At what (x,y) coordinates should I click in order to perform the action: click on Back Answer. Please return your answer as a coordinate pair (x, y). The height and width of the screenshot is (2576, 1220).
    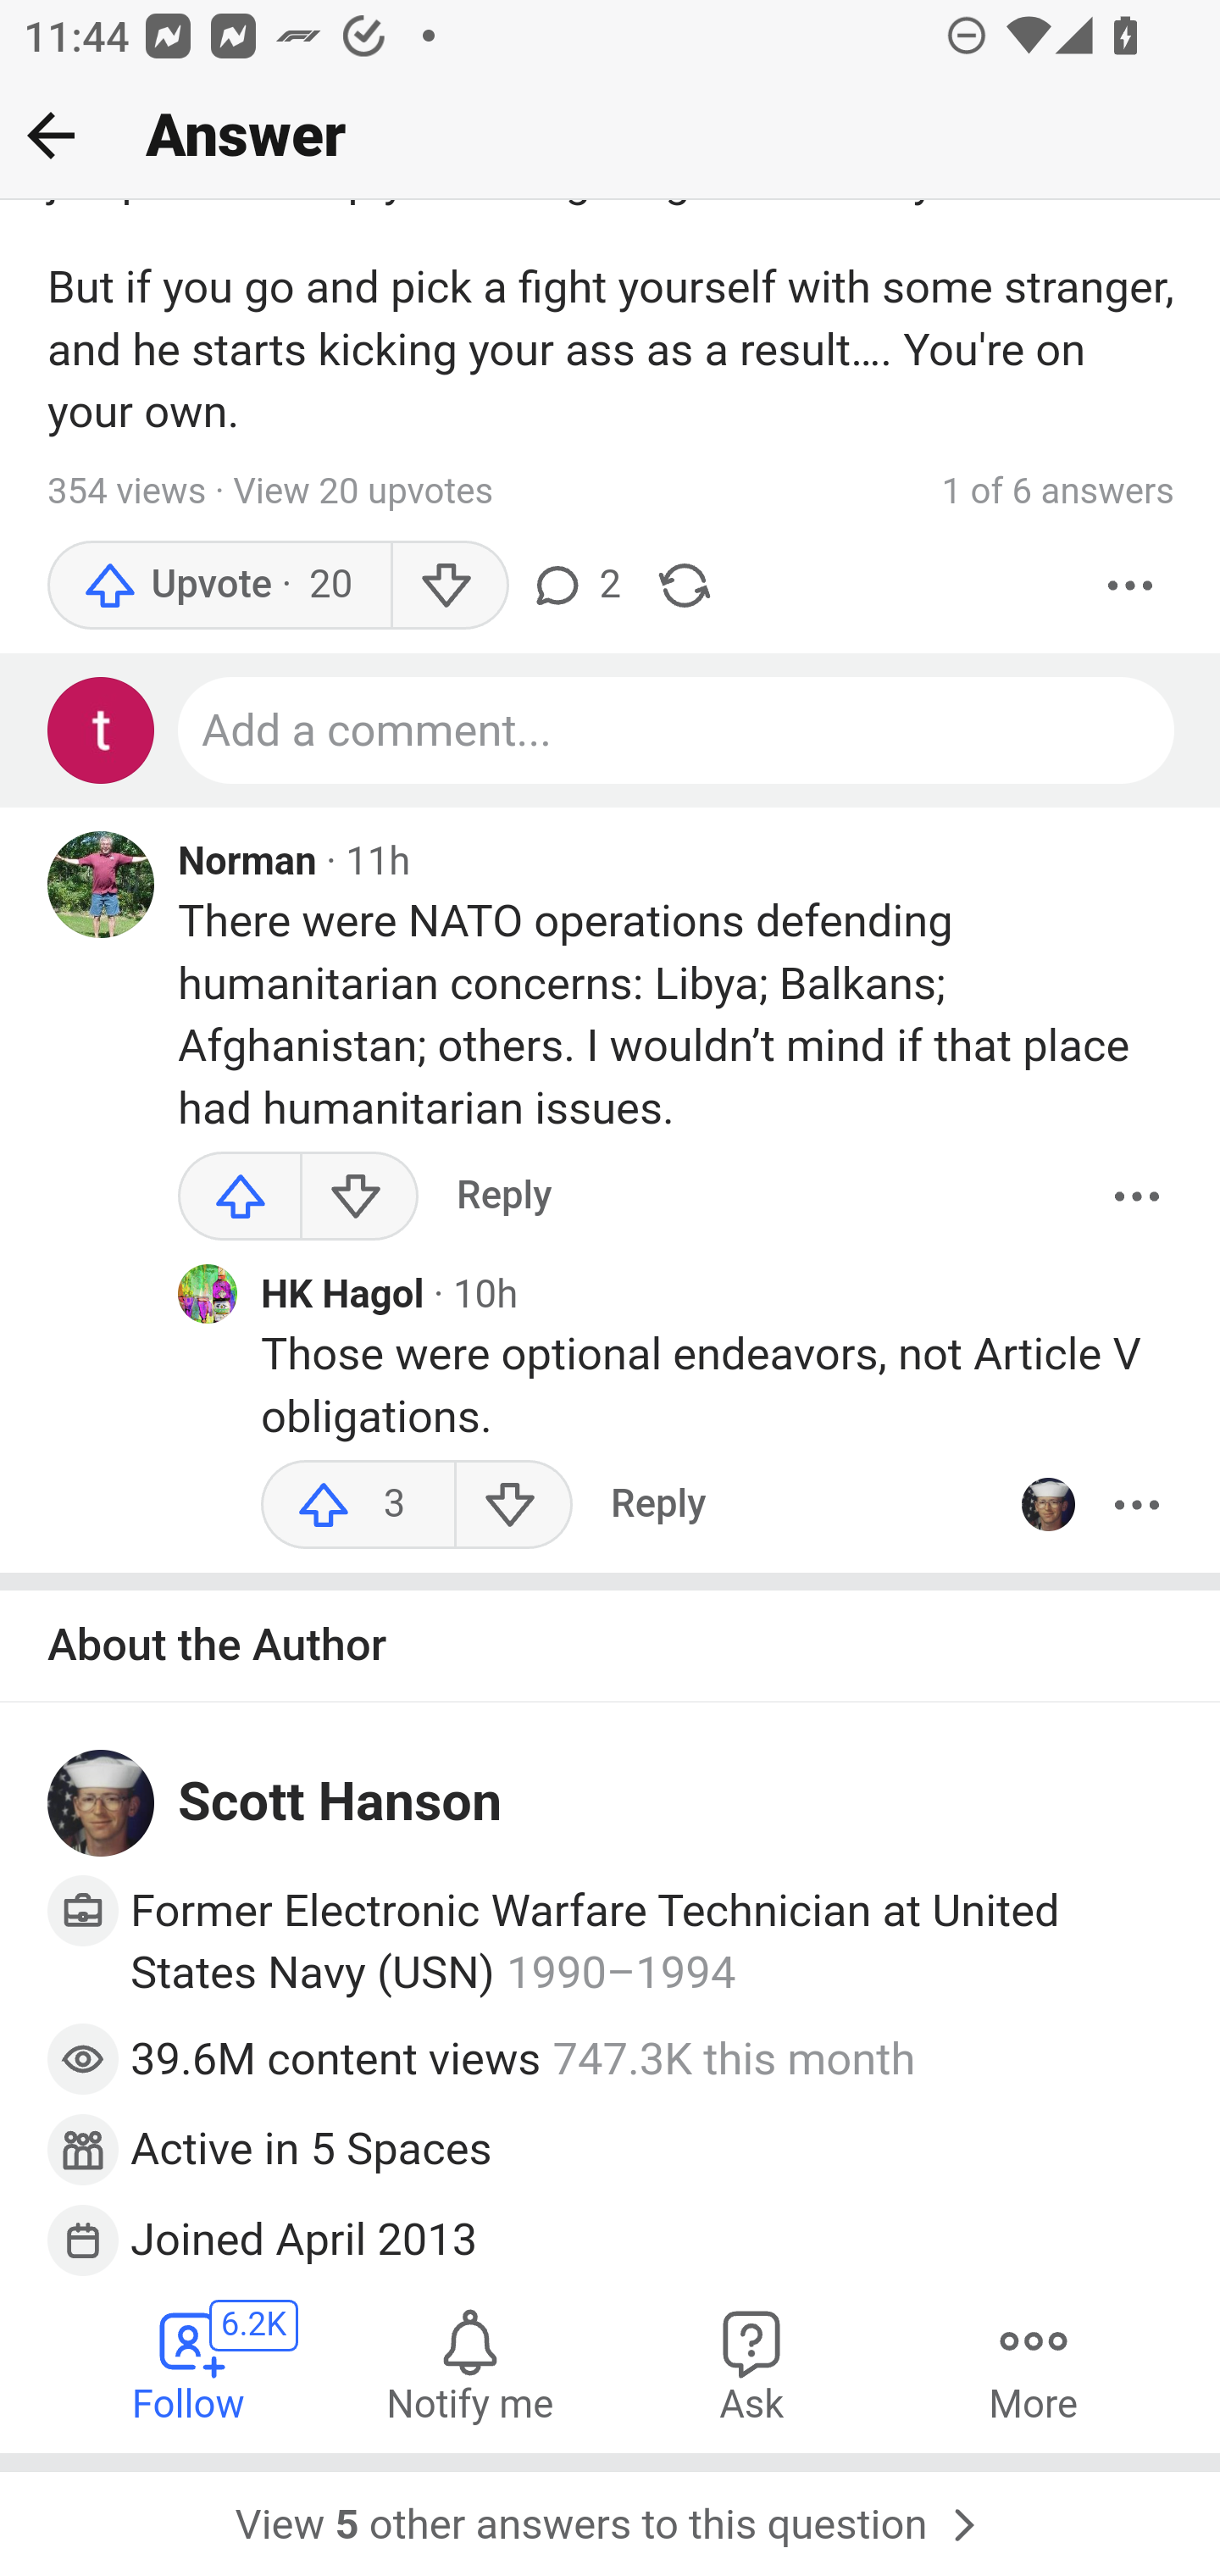
    Looking at the image, I should click on (610, 136).